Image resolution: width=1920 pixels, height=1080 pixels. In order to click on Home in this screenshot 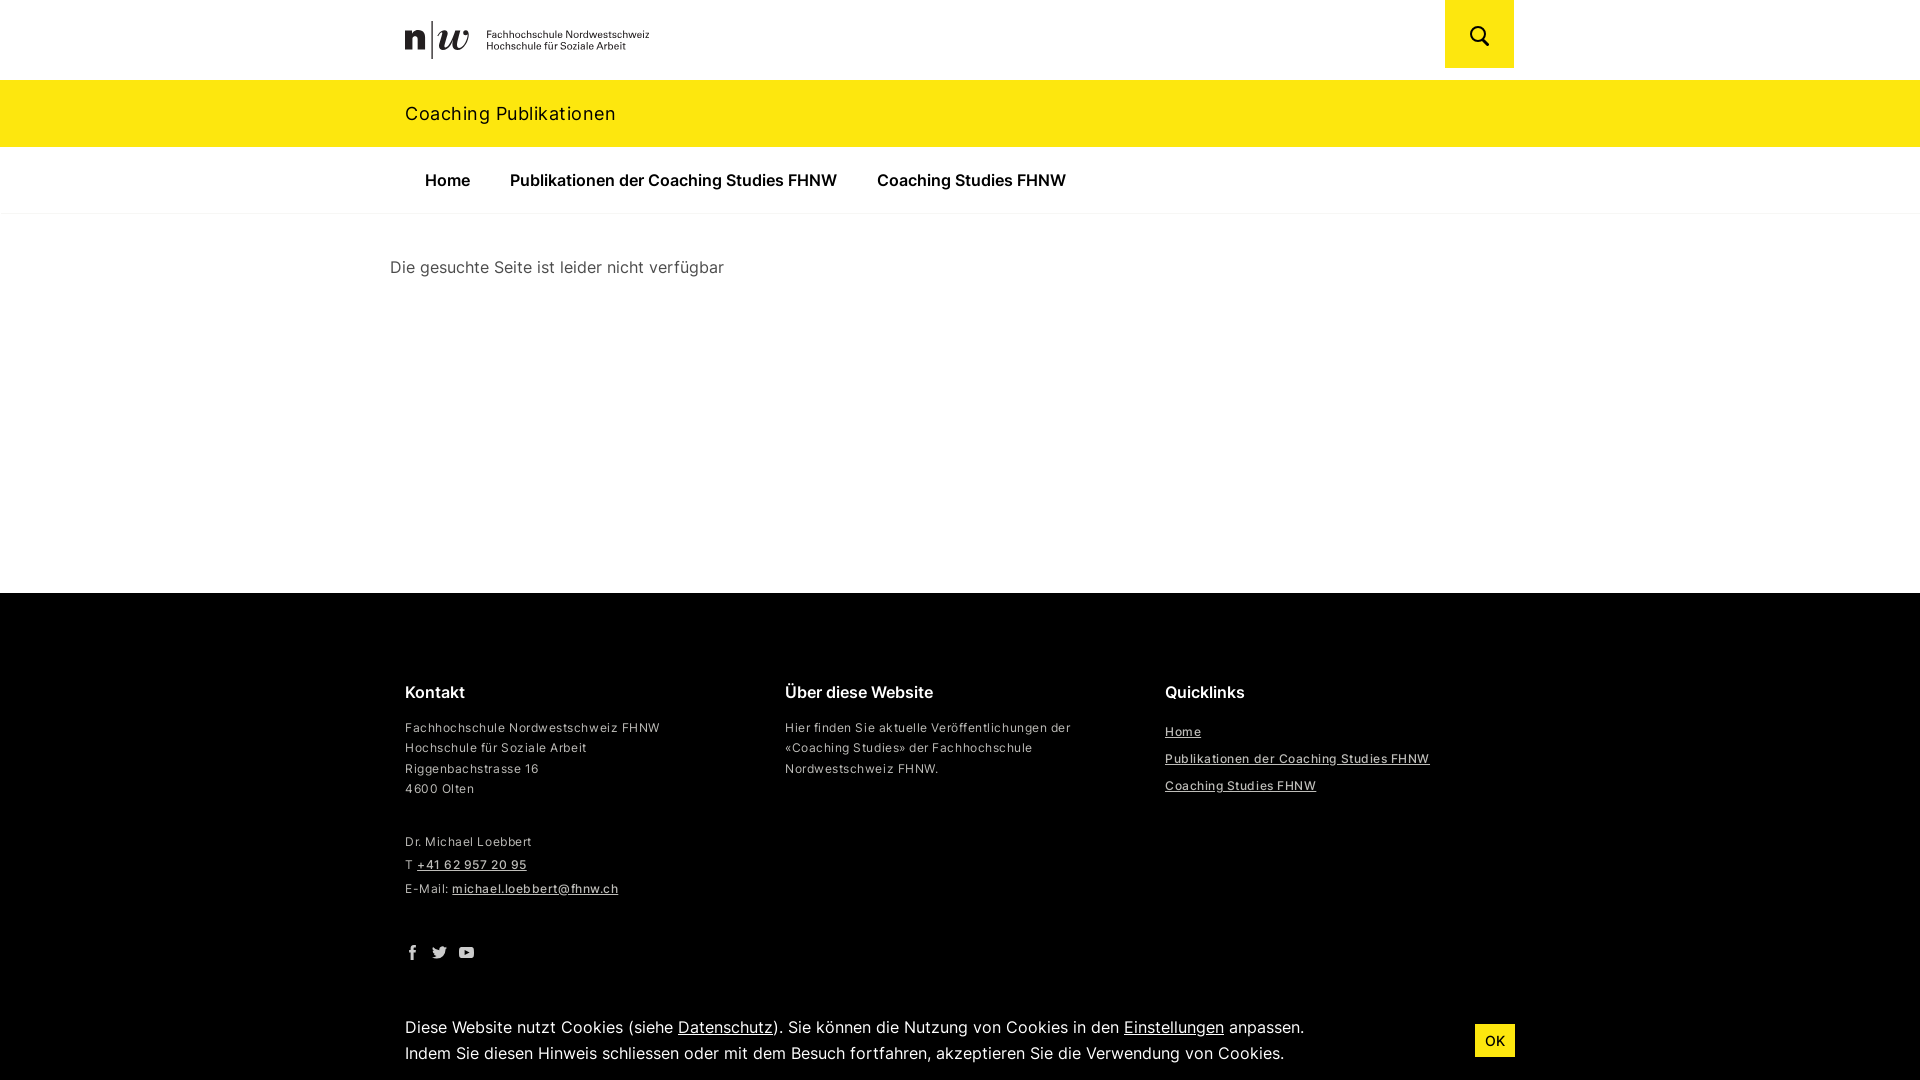, I will do `click(447, 180)`.